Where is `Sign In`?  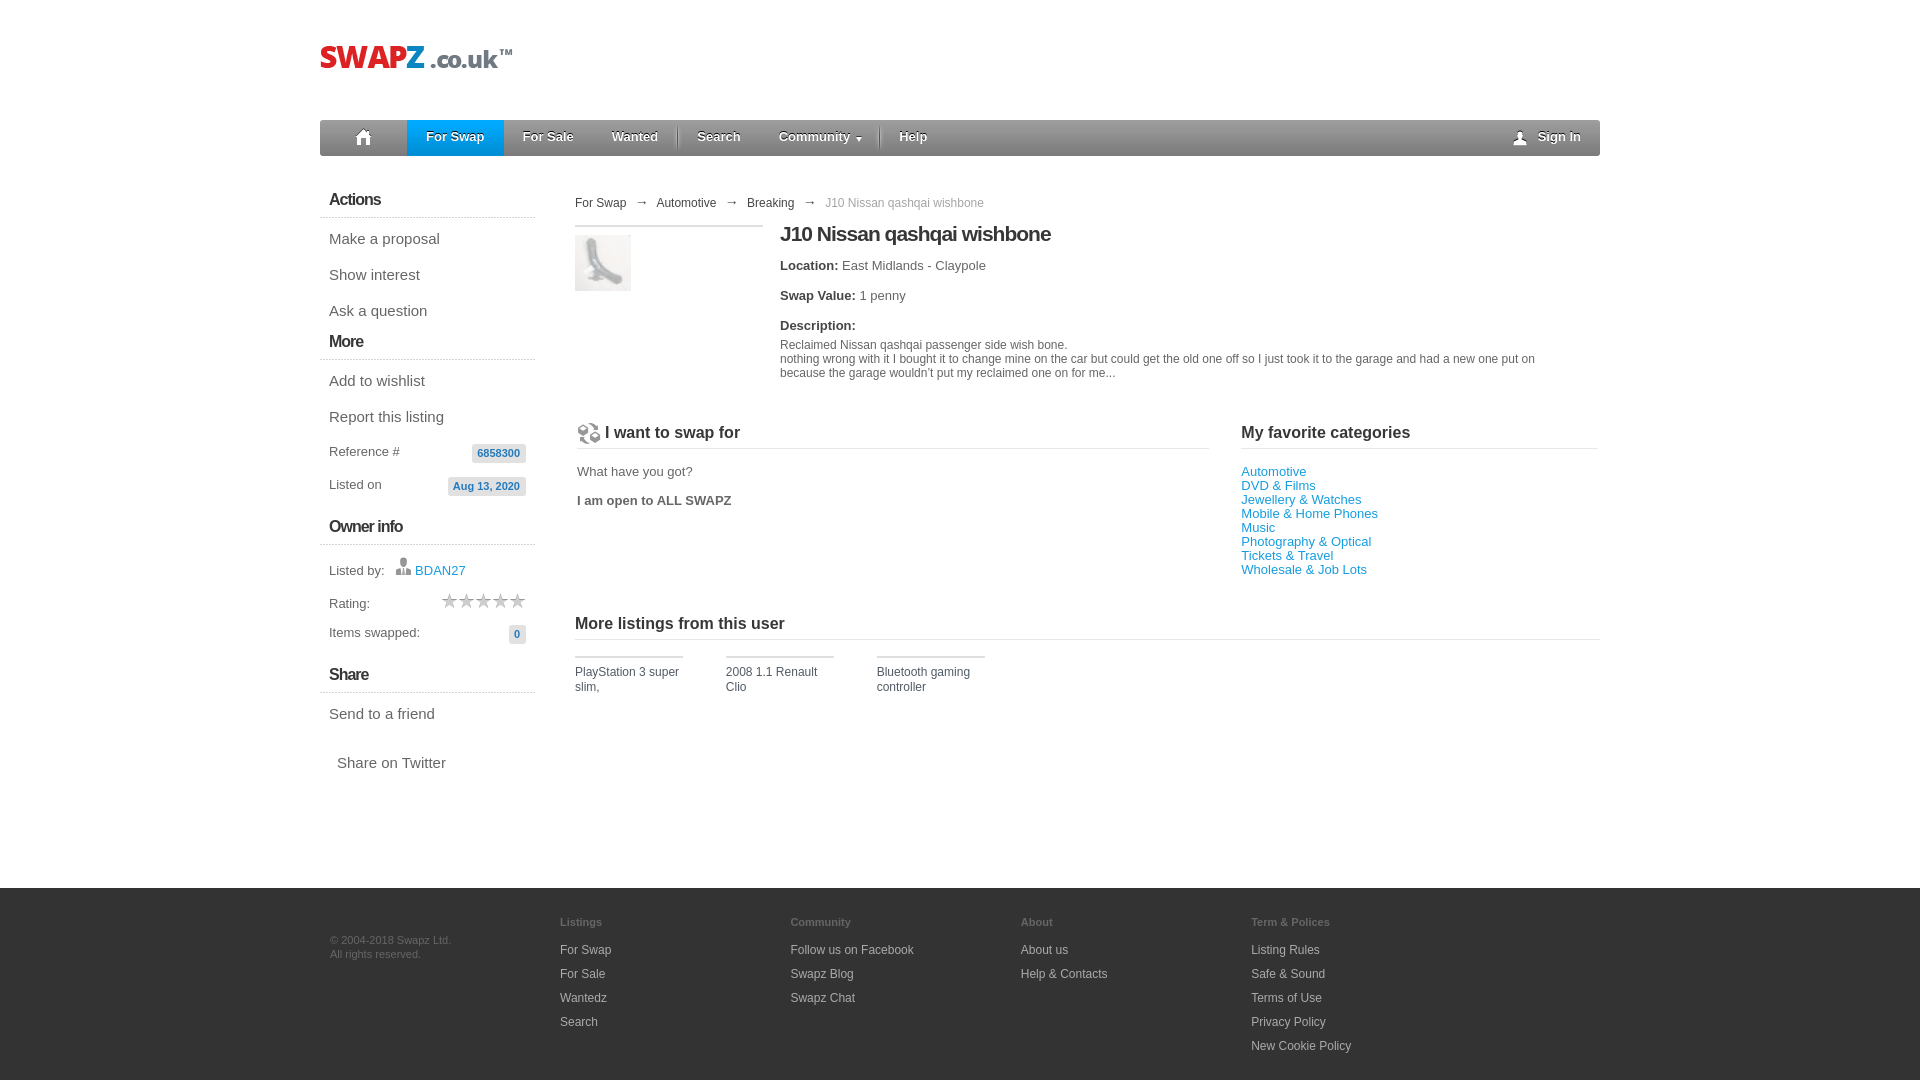 Sign In is located at coordinates (1548, 137).